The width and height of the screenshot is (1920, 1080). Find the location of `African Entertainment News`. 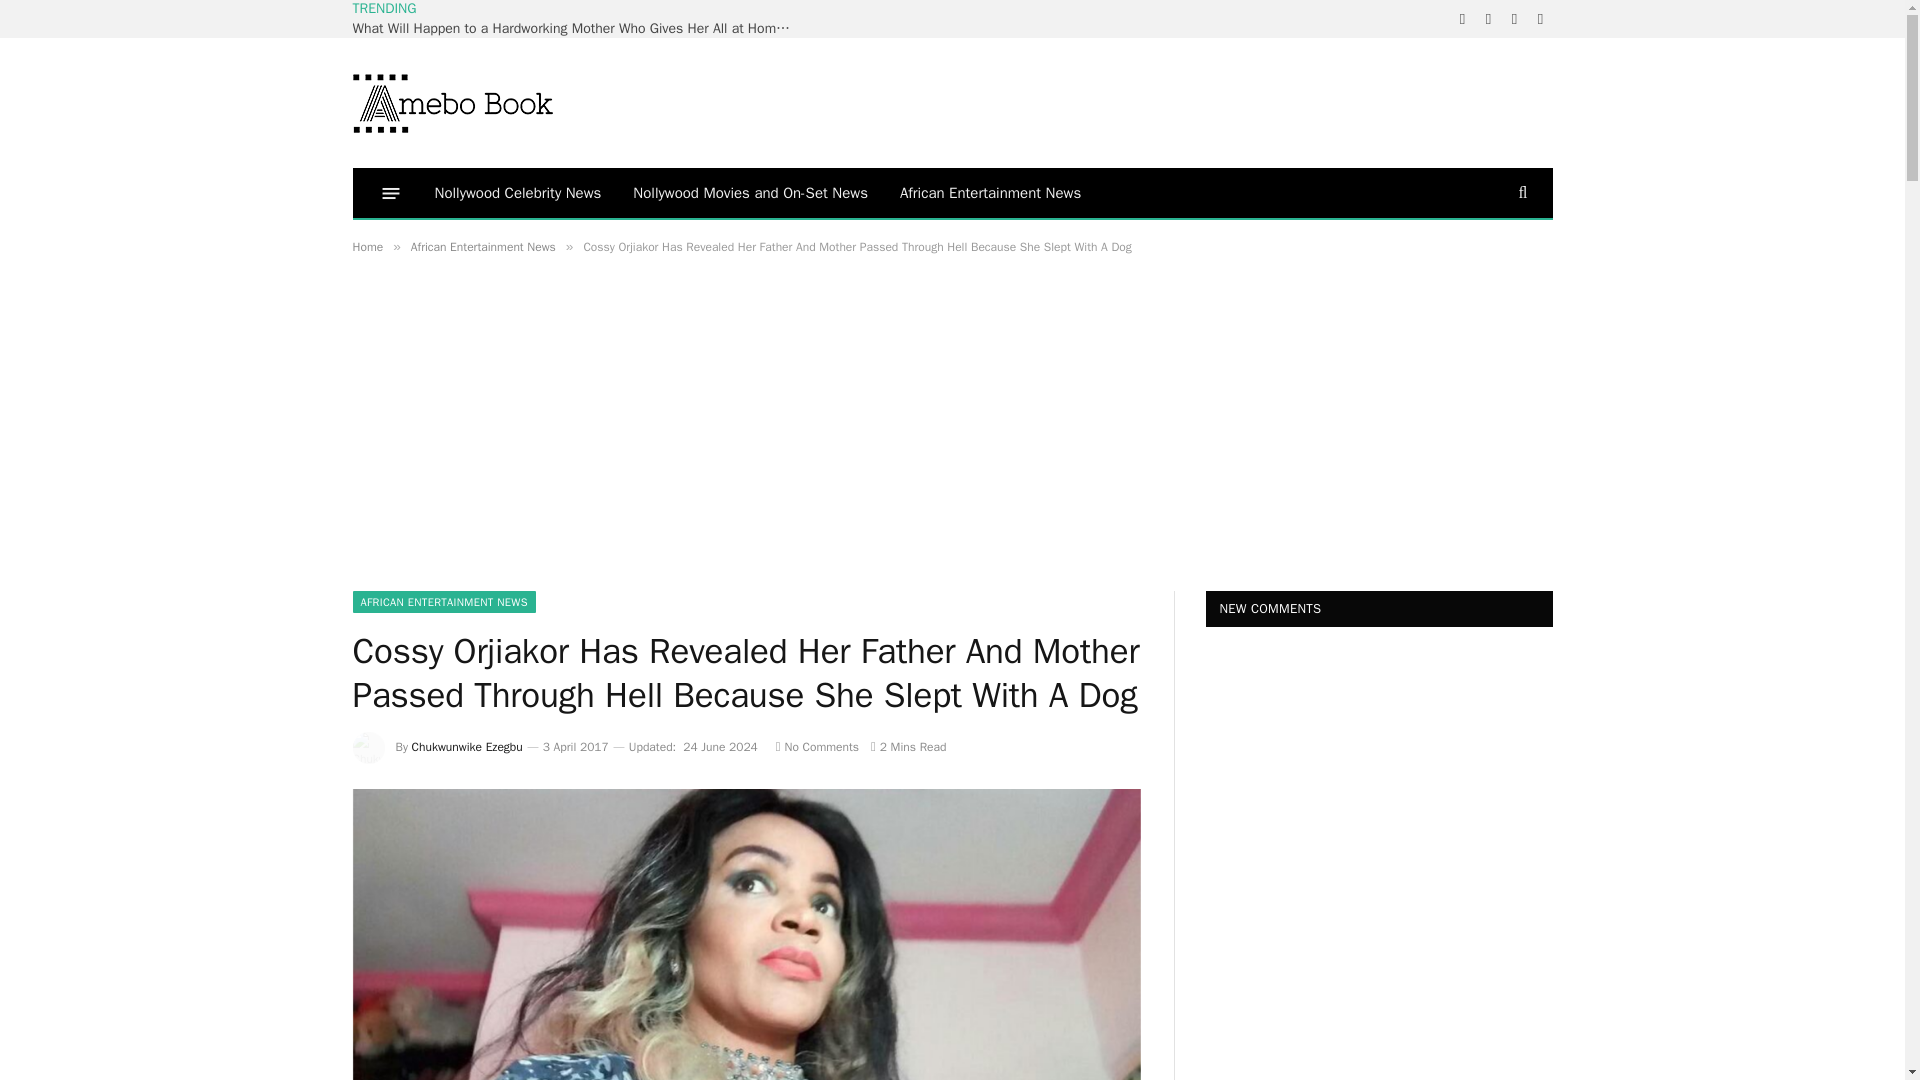

African Entertainment News is located at coordinates (483, 246).